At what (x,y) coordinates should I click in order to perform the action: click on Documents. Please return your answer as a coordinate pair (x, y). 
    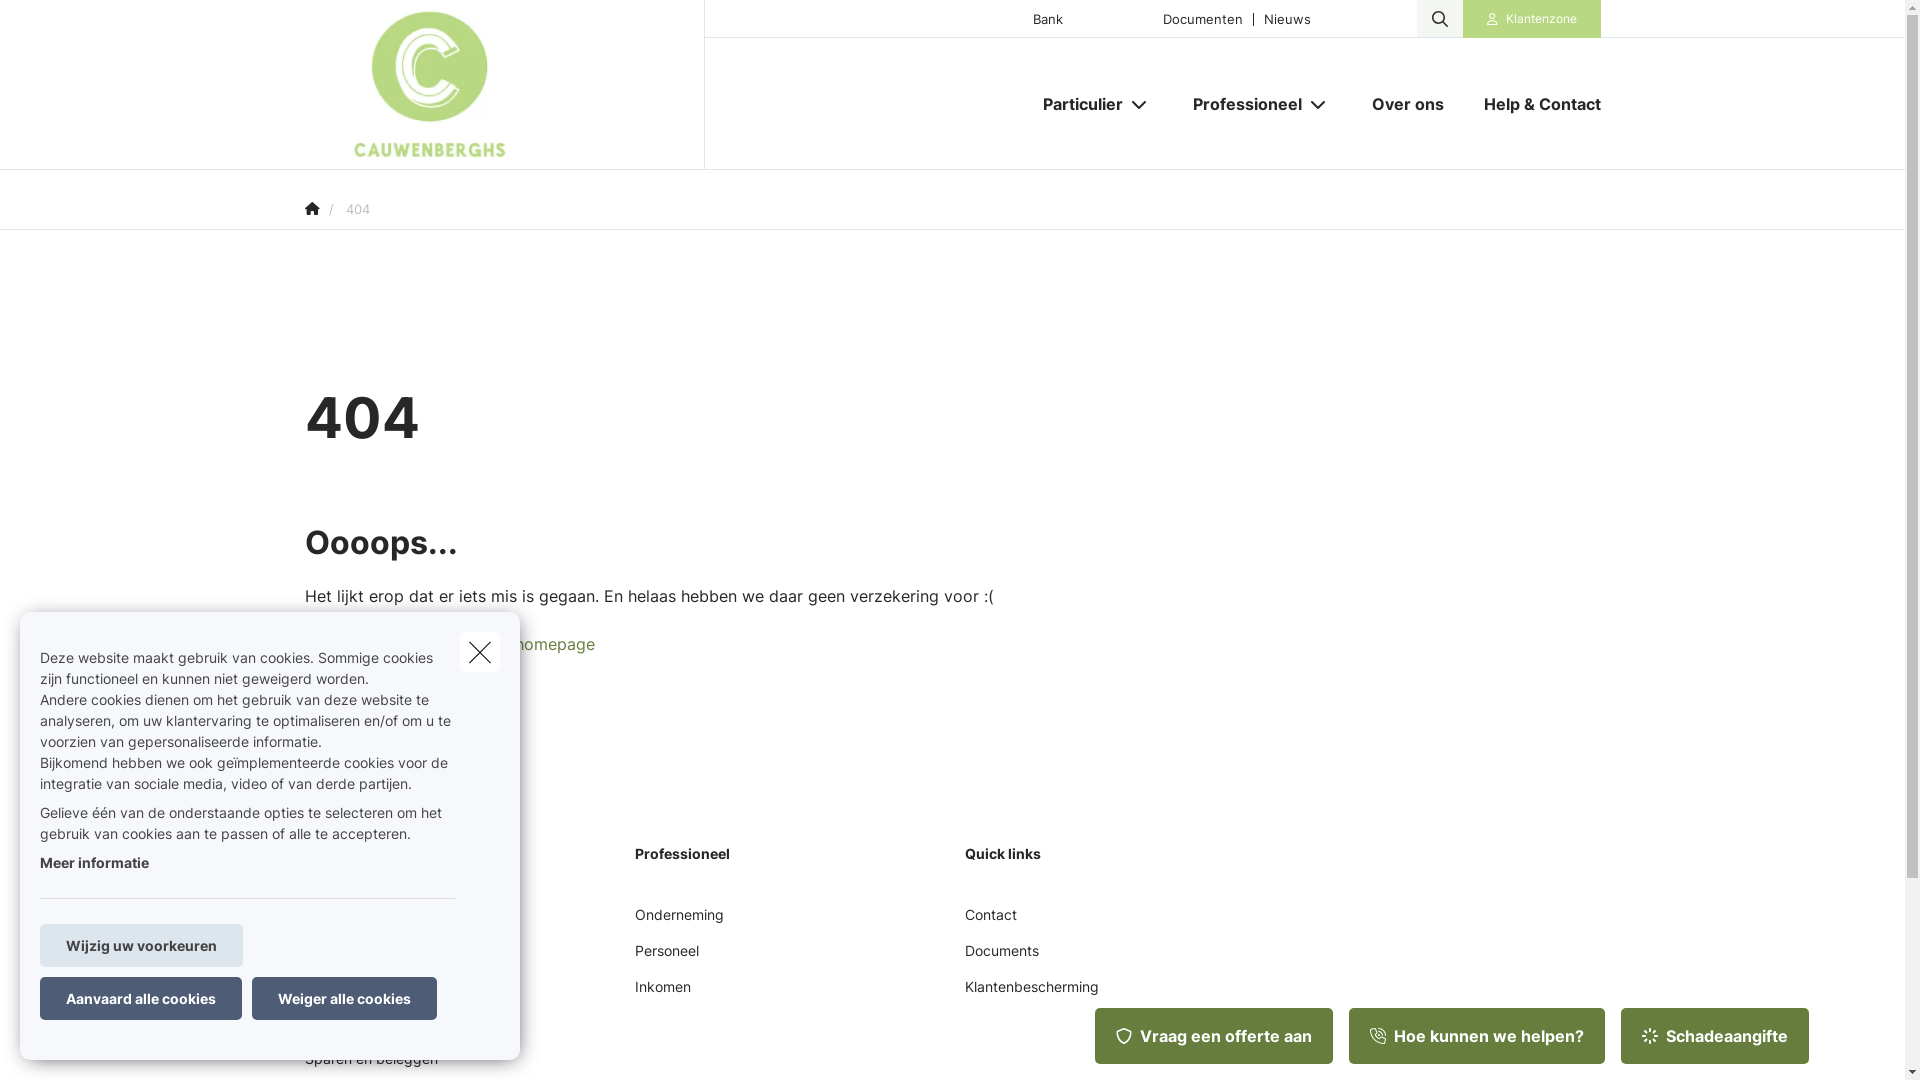
    Looking at the image, I should click on (1001, 958).